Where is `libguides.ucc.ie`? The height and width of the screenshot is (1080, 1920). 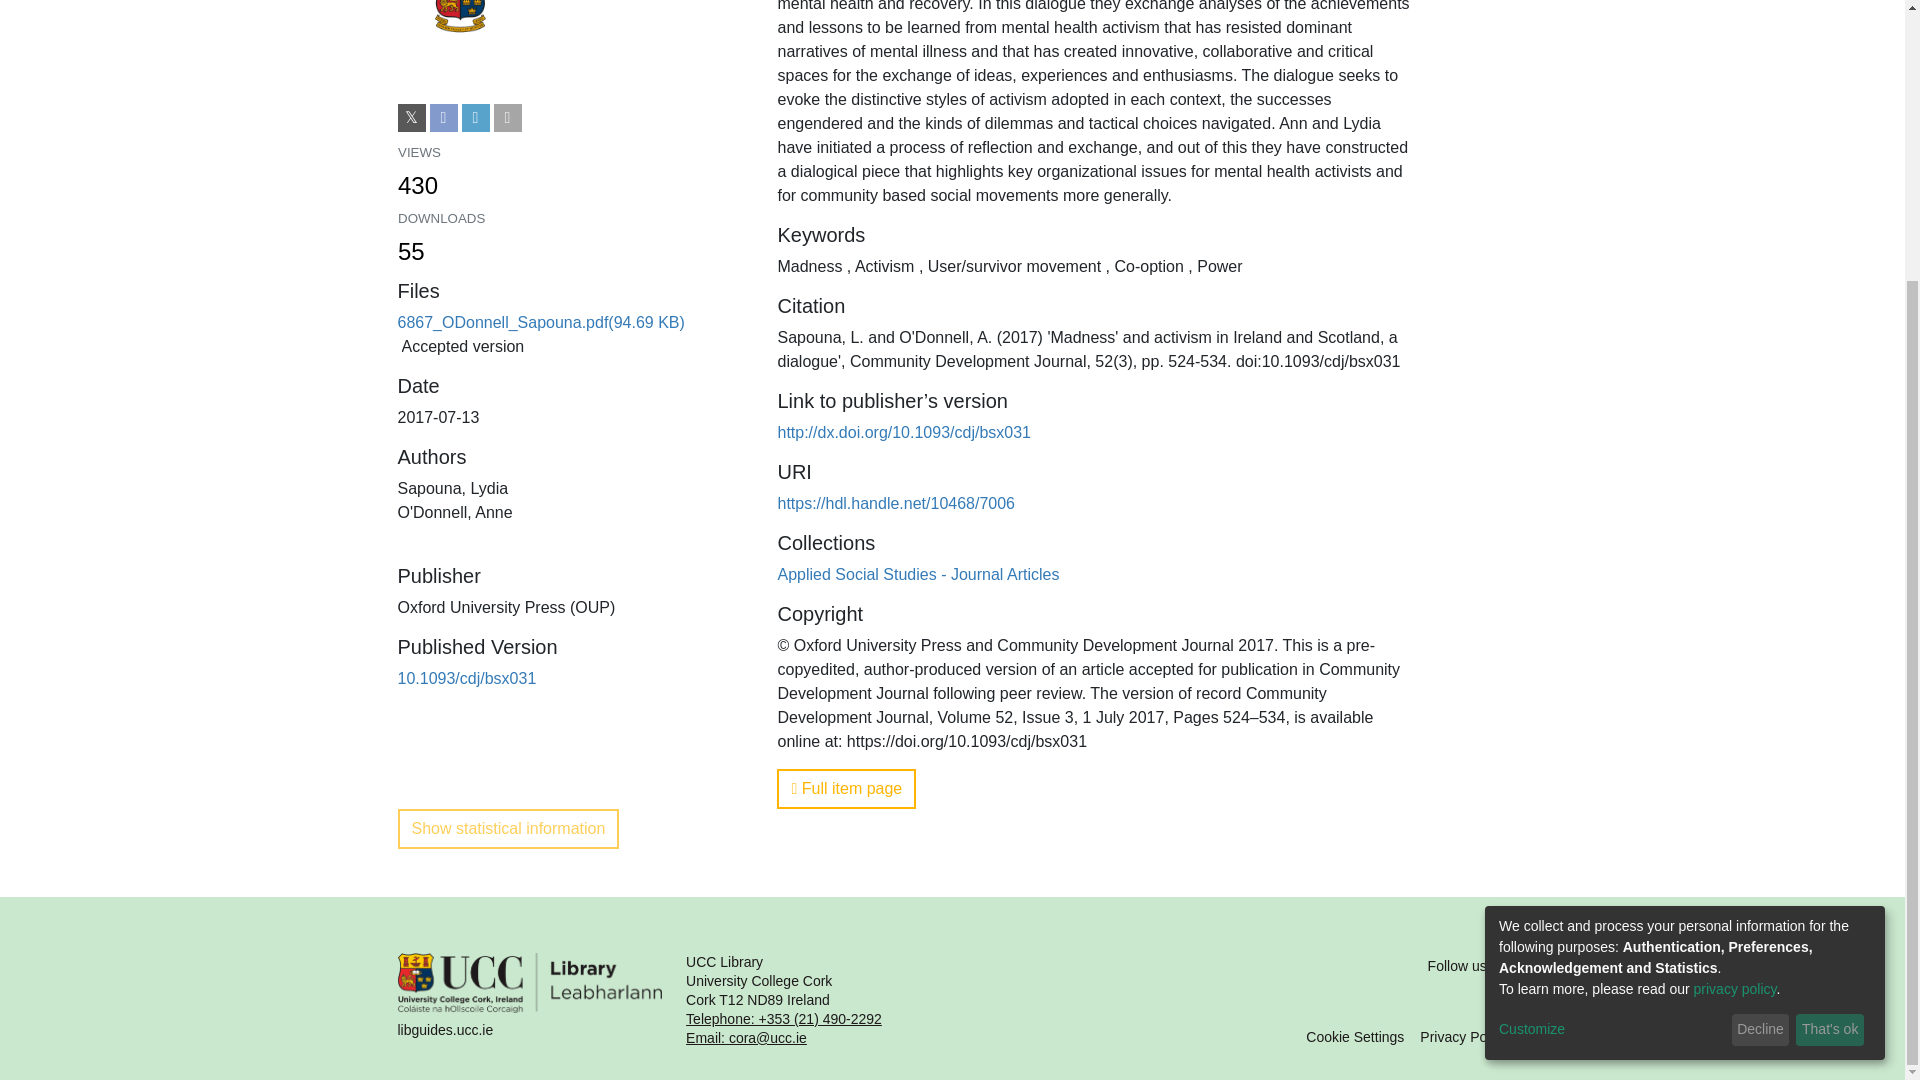 libguides.ucc.ie is located at coordinates (530, 1000).